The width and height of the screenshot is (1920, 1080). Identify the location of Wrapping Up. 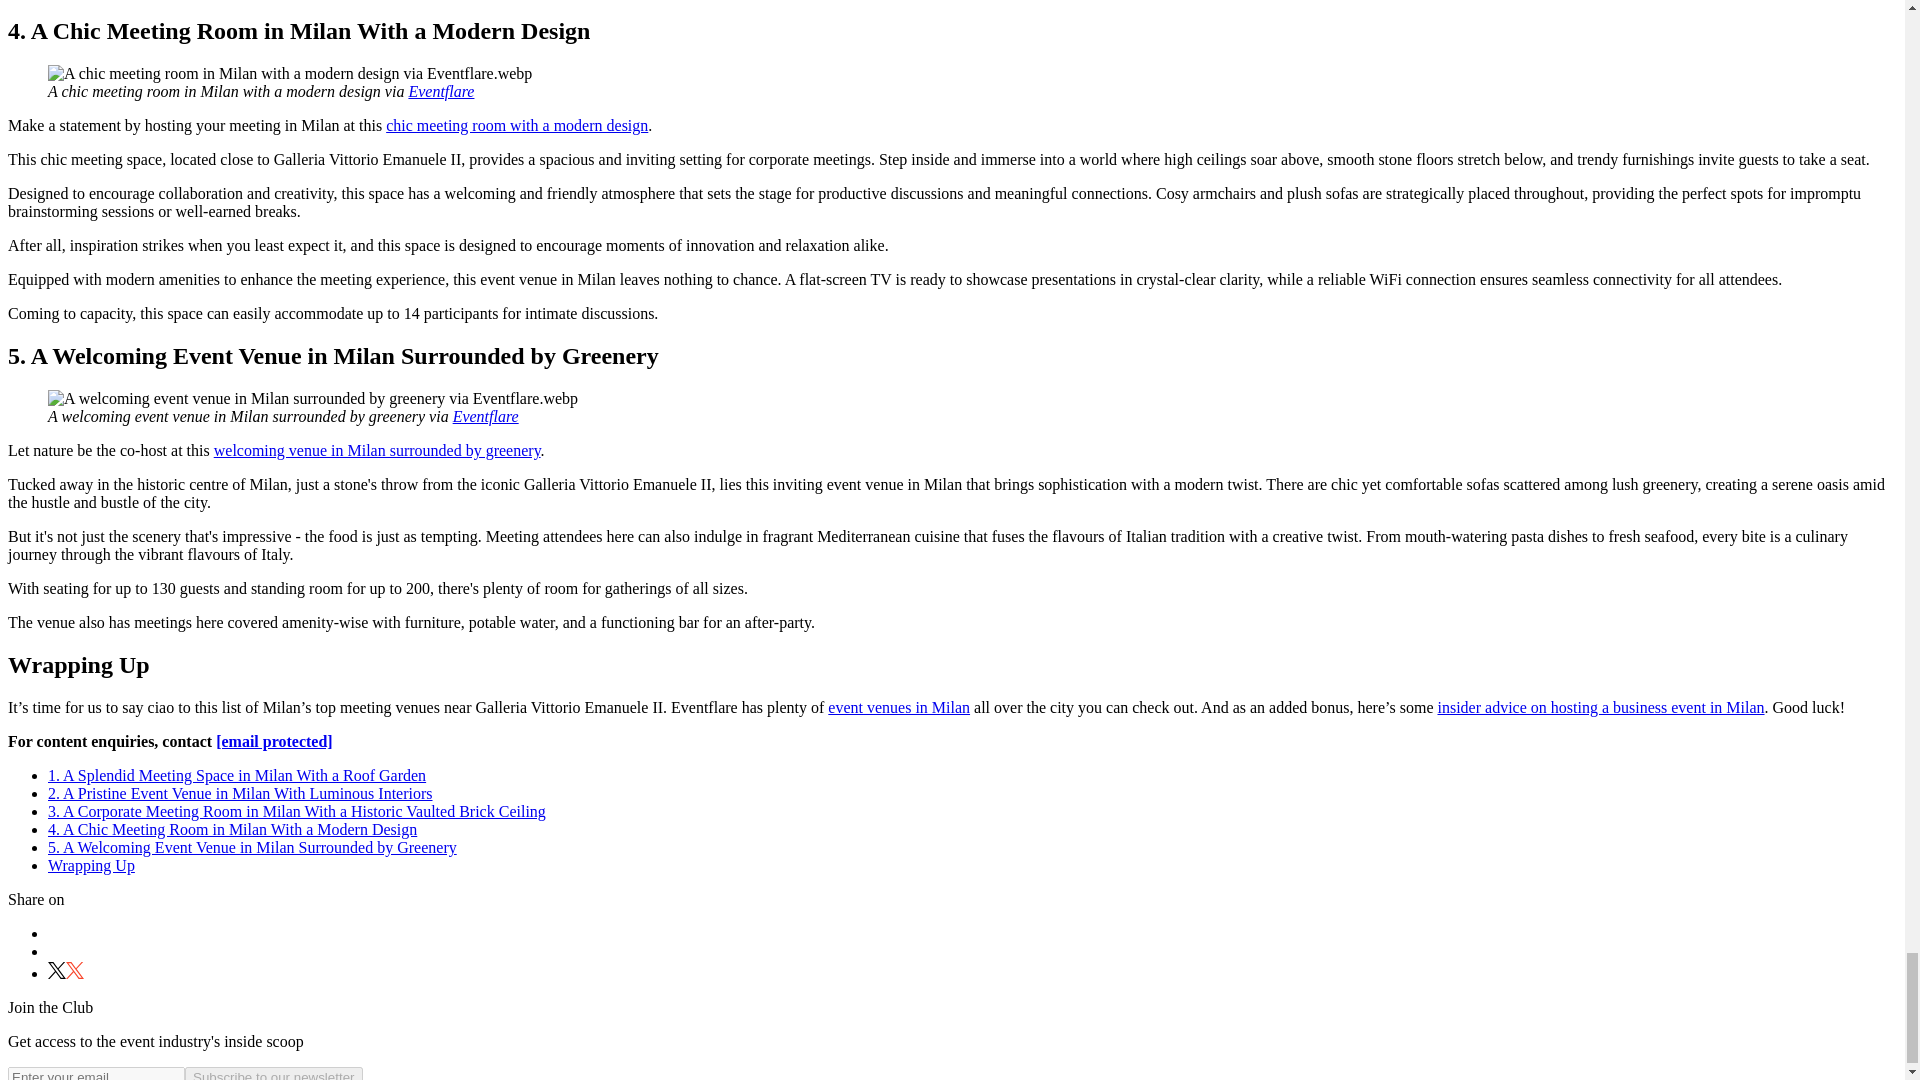
(91, 865).